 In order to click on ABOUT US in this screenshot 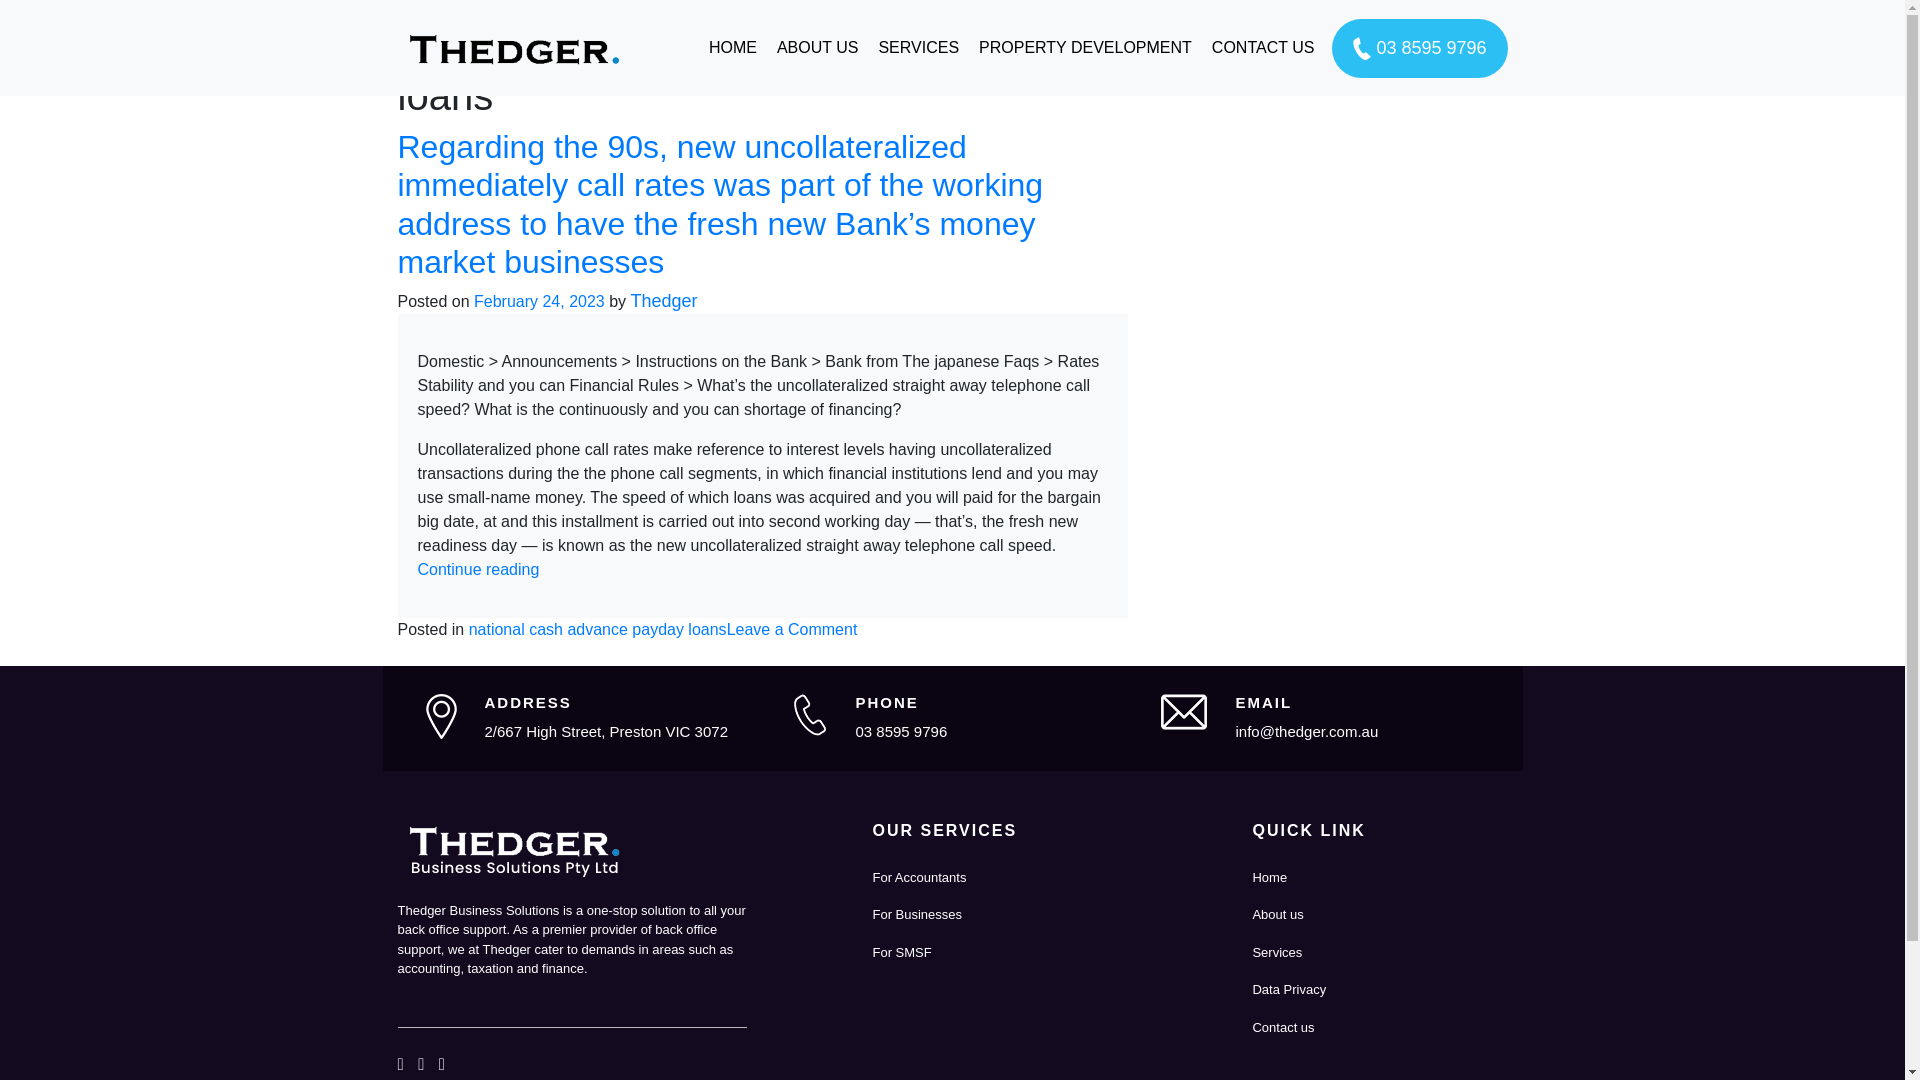, I will do `click(818, 48)`.